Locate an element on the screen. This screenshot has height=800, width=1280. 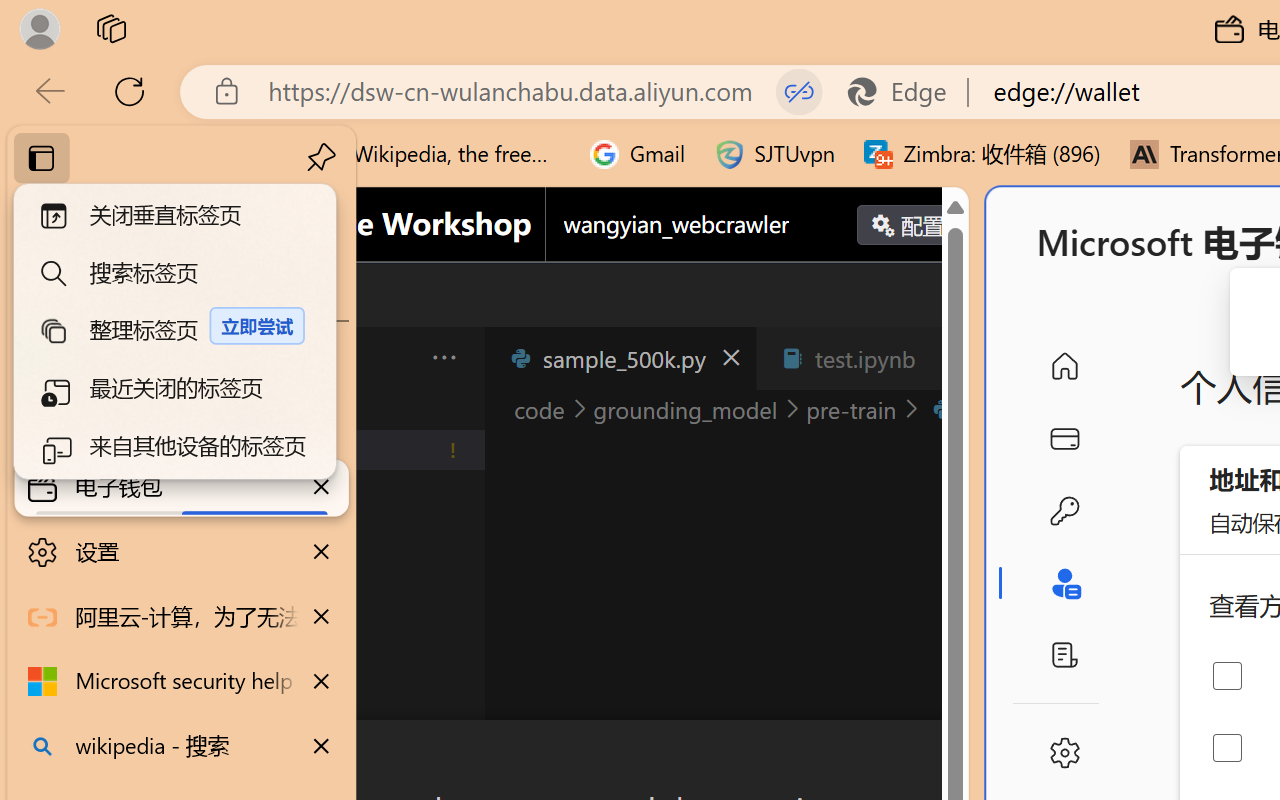
Tab actions is located at coordinates (946, 358).